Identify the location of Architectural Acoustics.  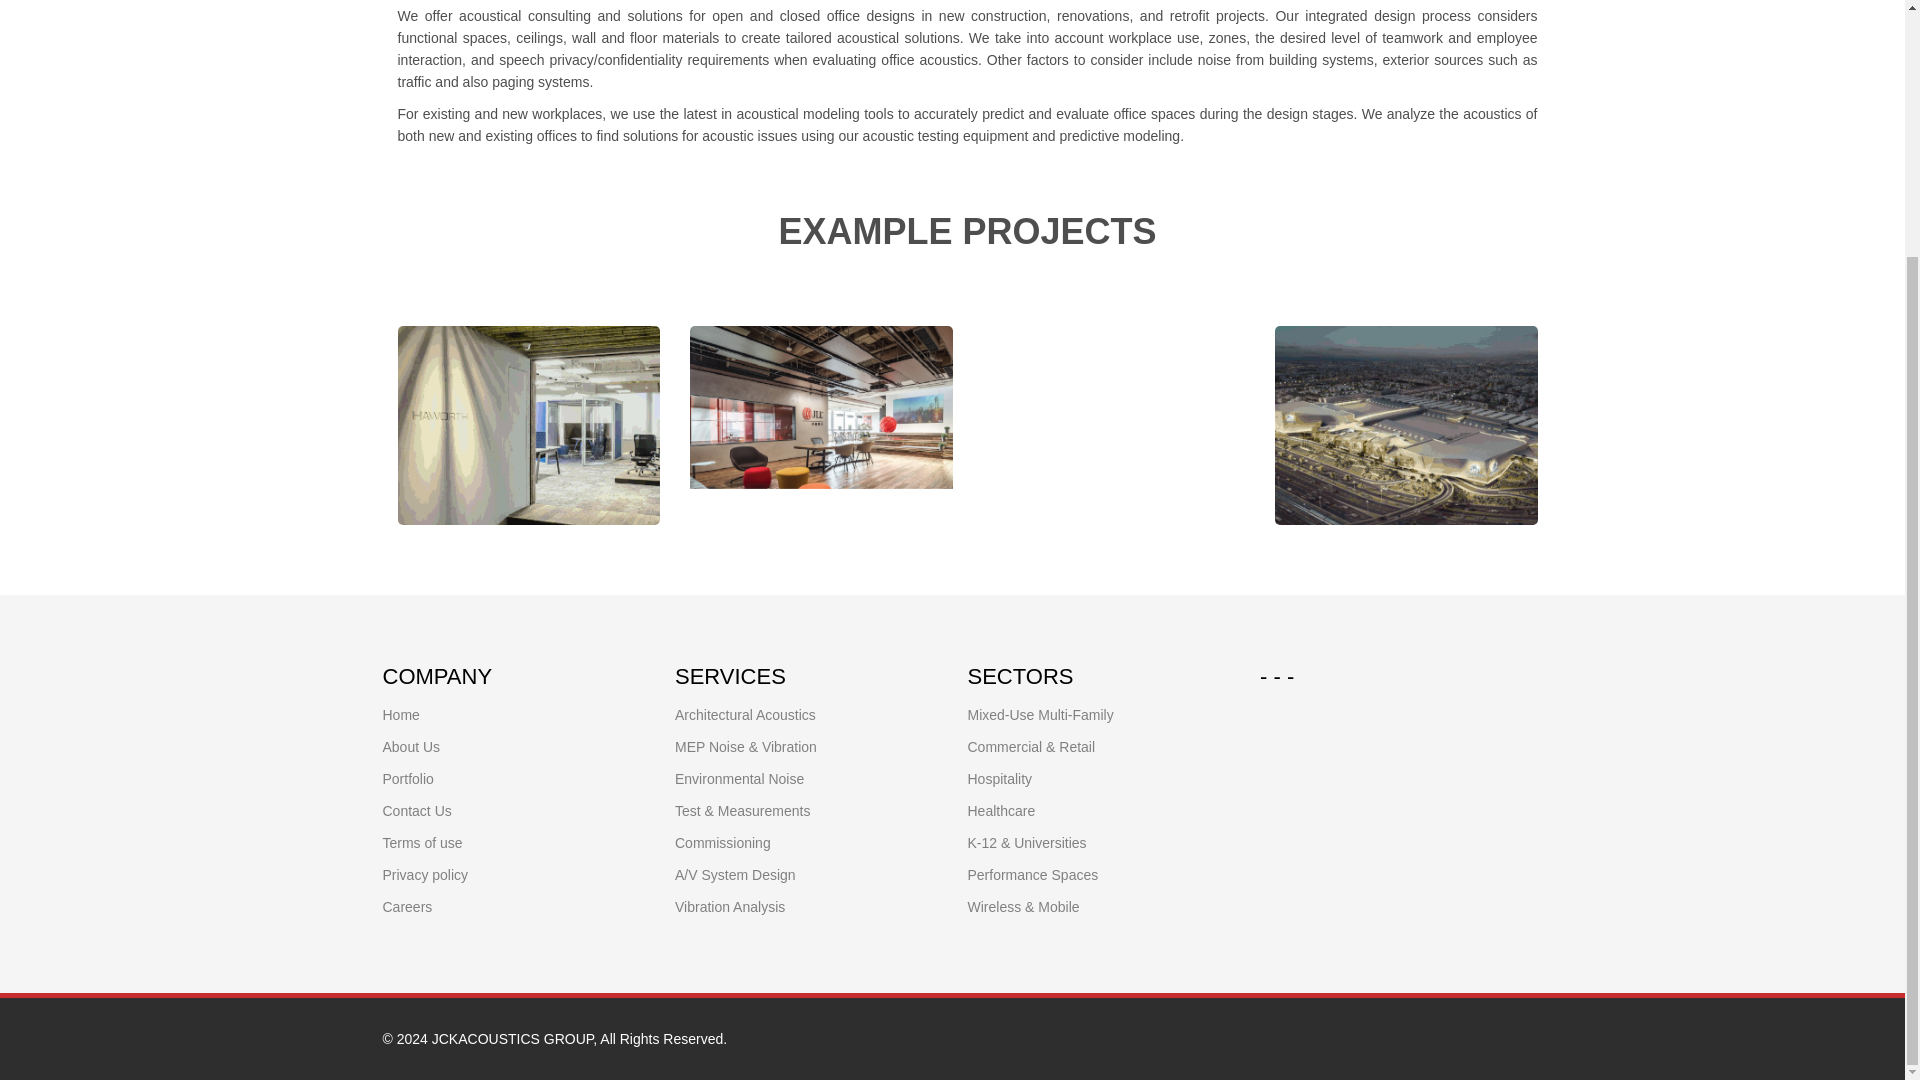
(746, 714).